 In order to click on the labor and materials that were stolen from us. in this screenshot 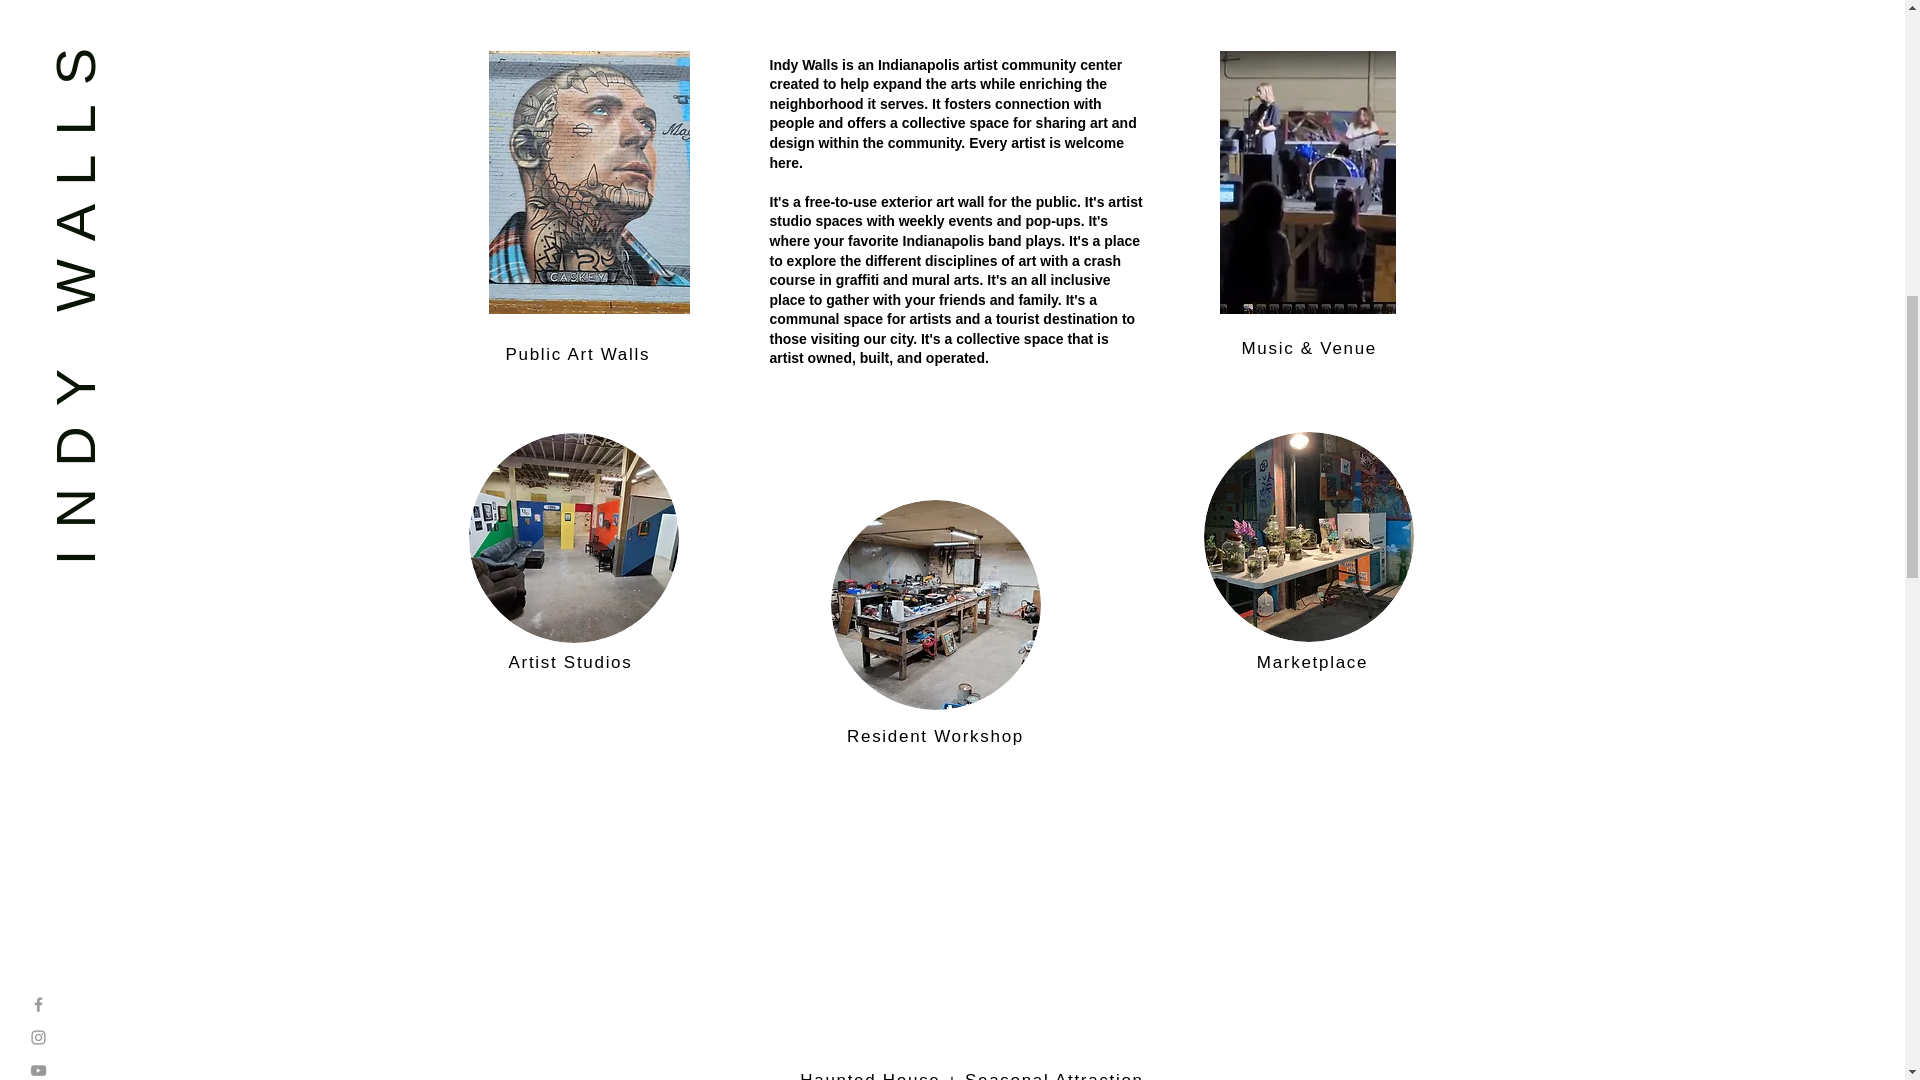, I will do `click(572, 538)`.